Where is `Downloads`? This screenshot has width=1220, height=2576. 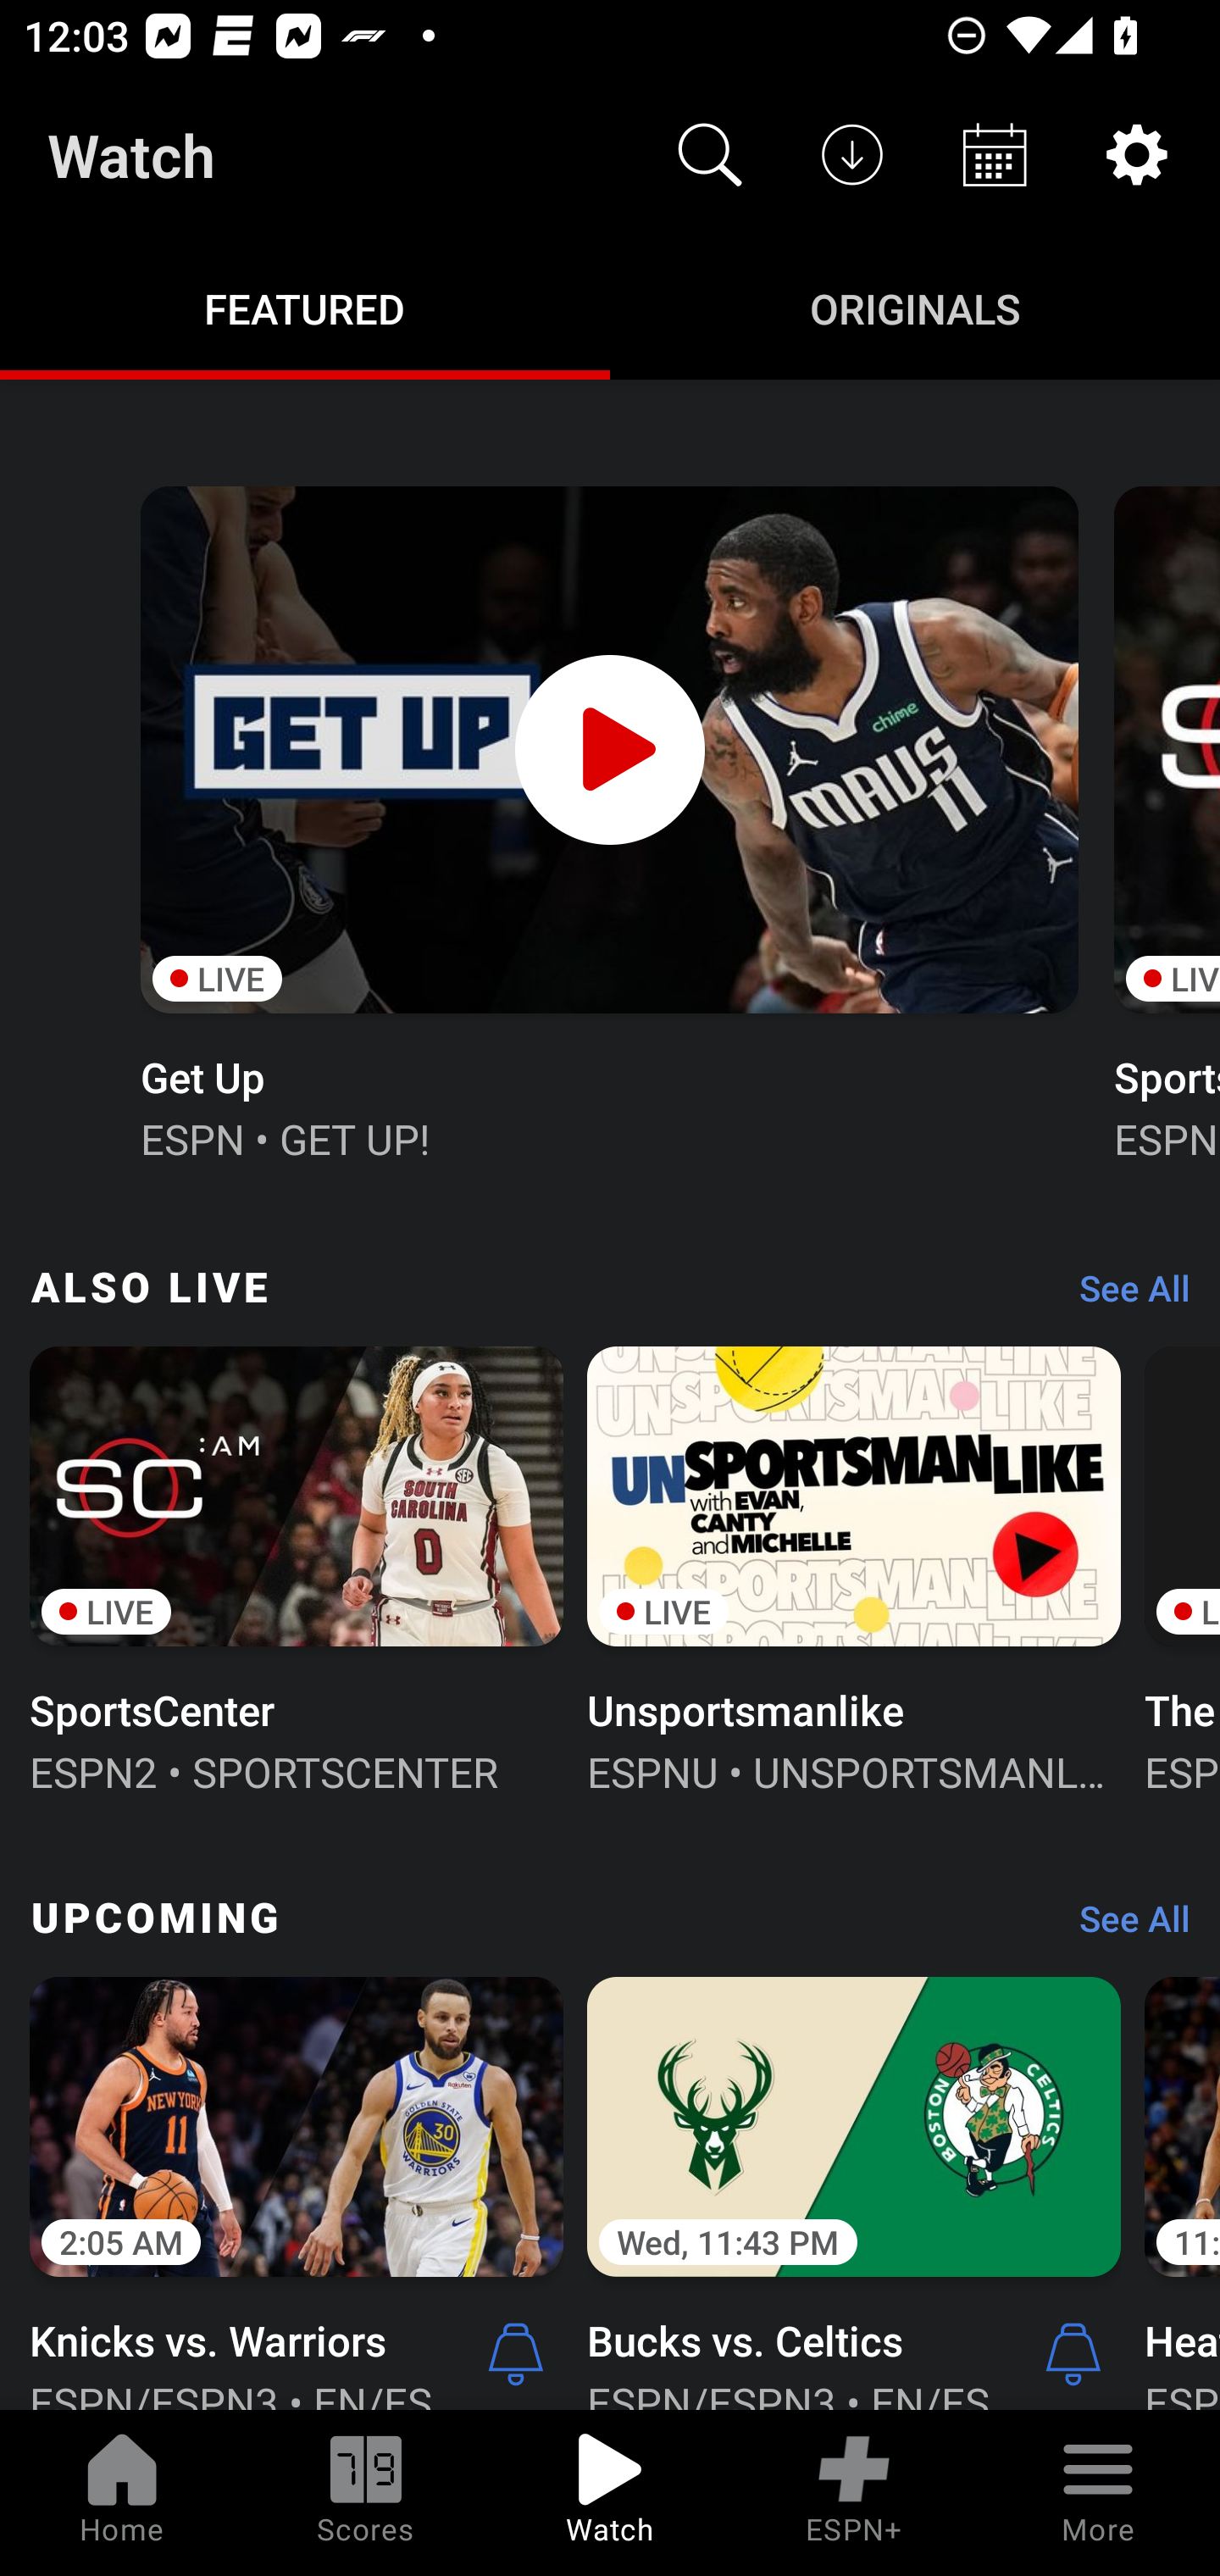
Downloads is located at coordinates (852, 154).